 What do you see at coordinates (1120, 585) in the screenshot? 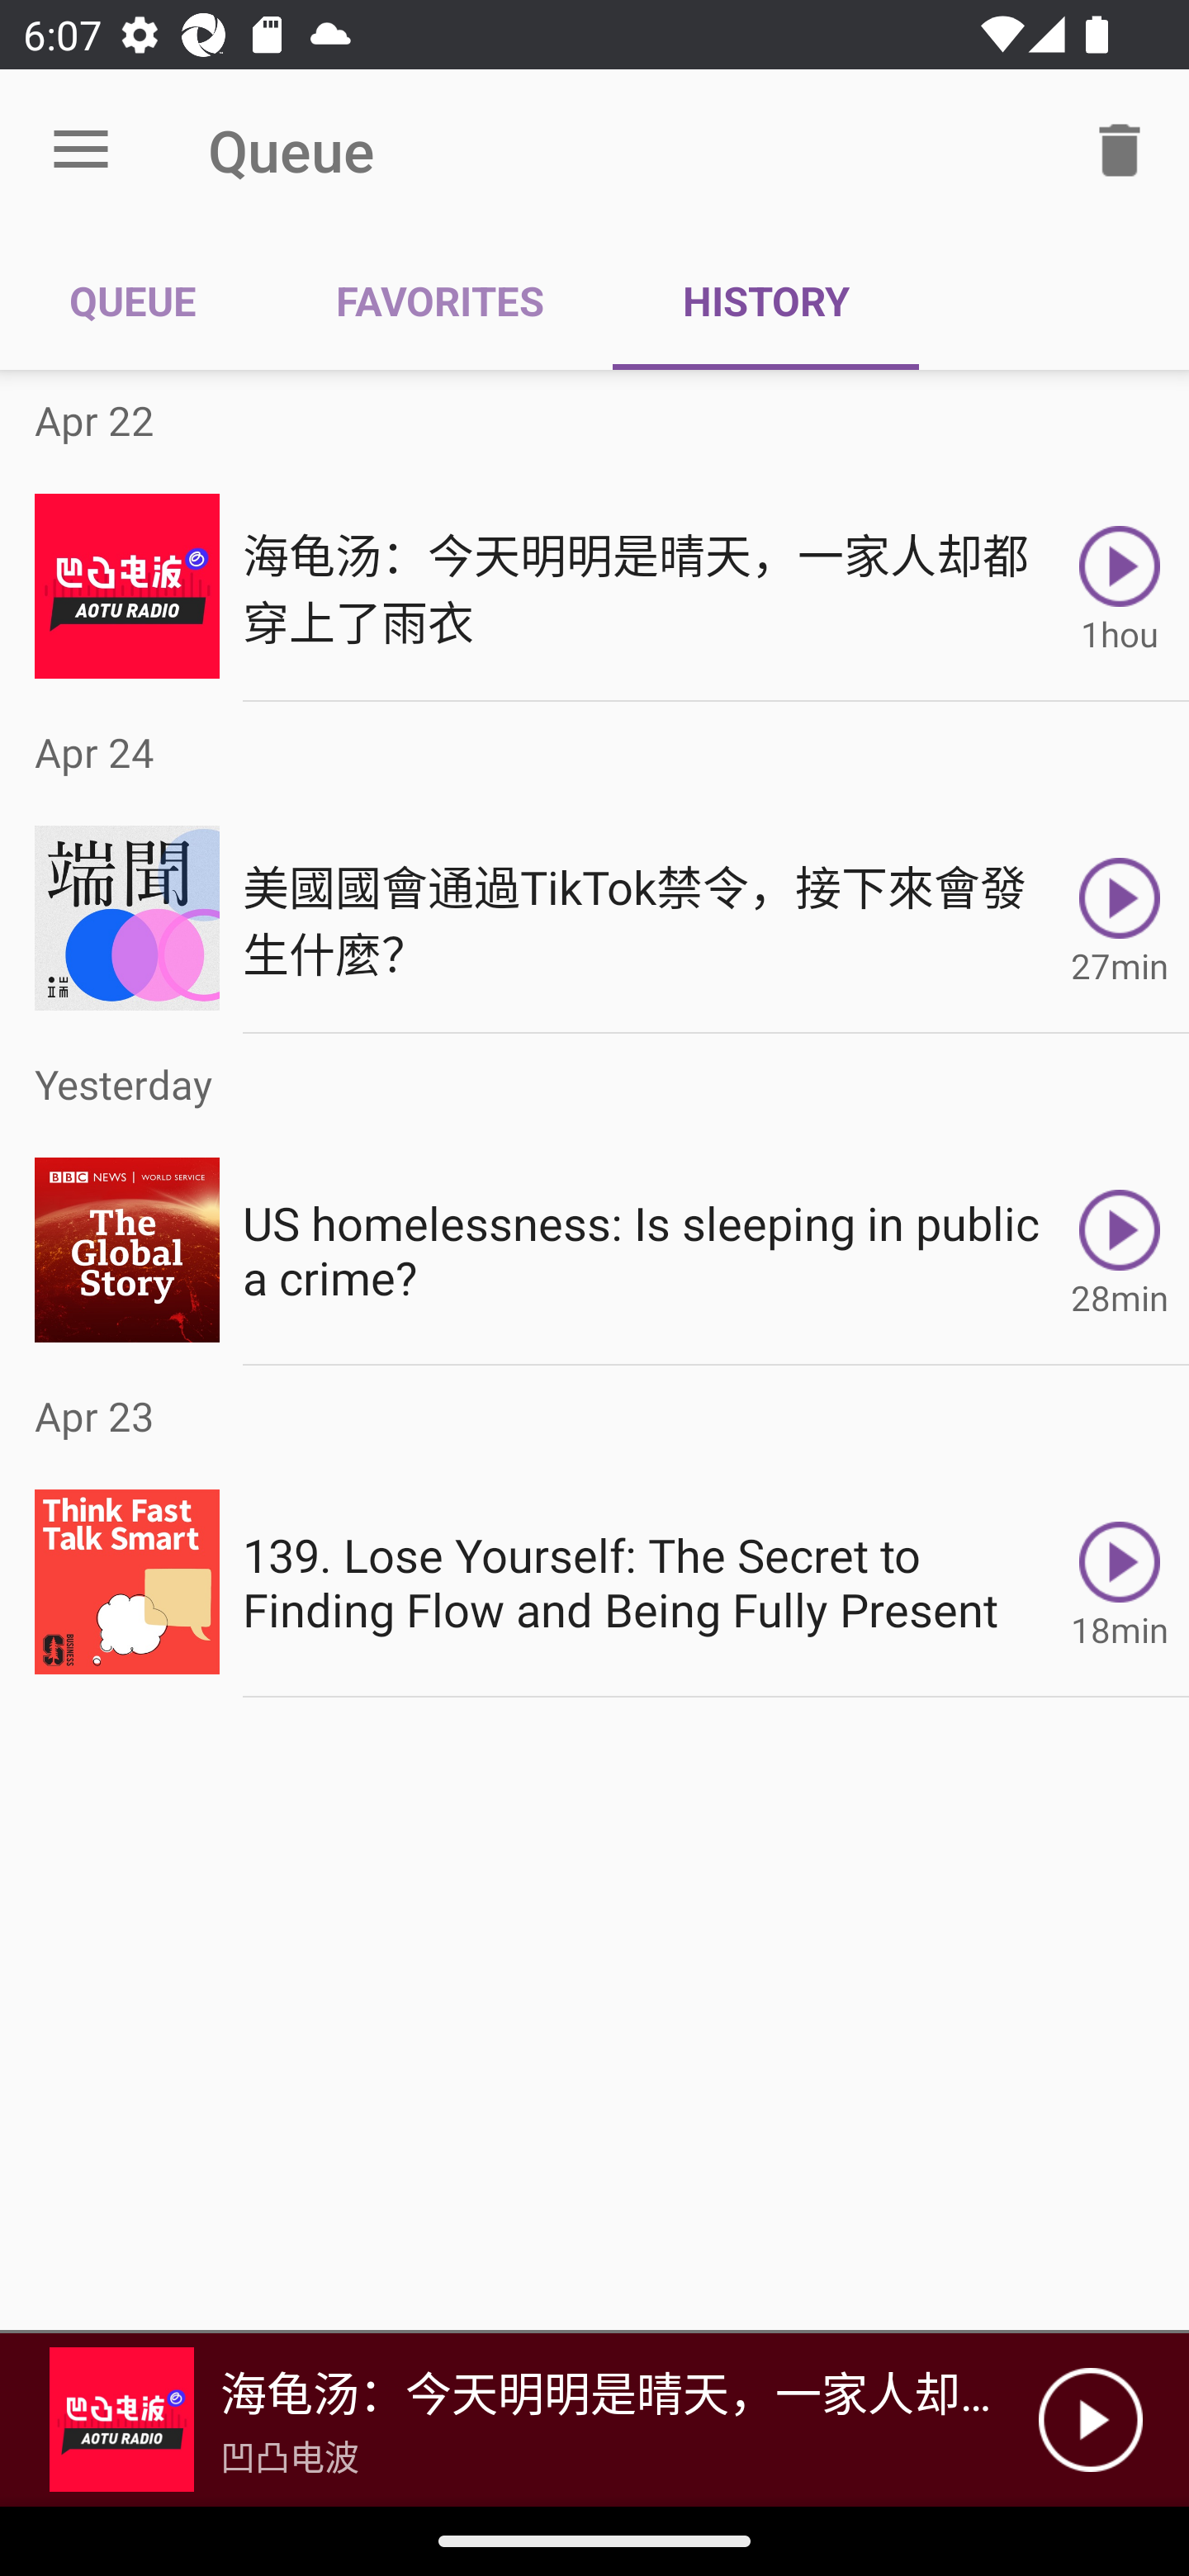
I see `Play 1hou` at bounding box center [1120, 585].